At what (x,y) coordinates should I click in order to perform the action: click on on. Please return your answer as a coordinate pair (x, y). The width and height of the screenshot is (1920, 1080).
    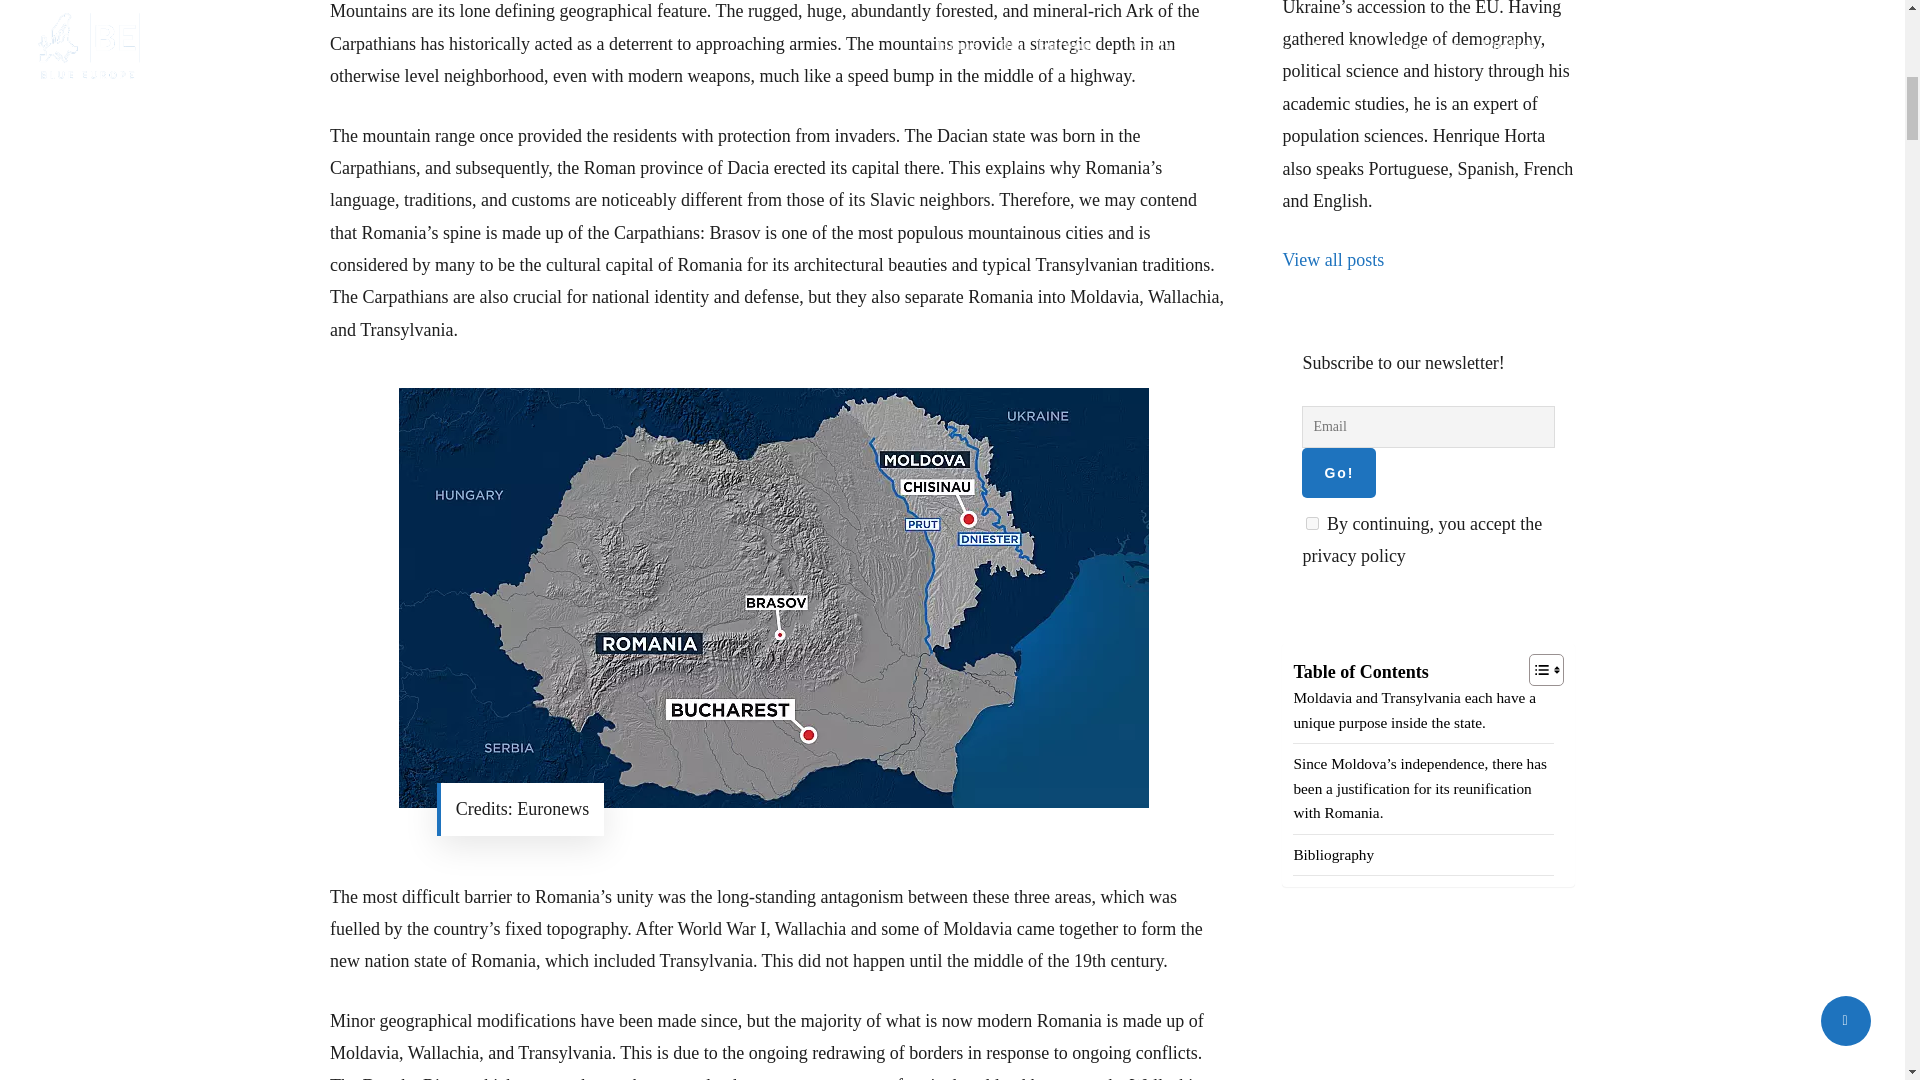
    Looking at the image, I should click on (1312, 524).